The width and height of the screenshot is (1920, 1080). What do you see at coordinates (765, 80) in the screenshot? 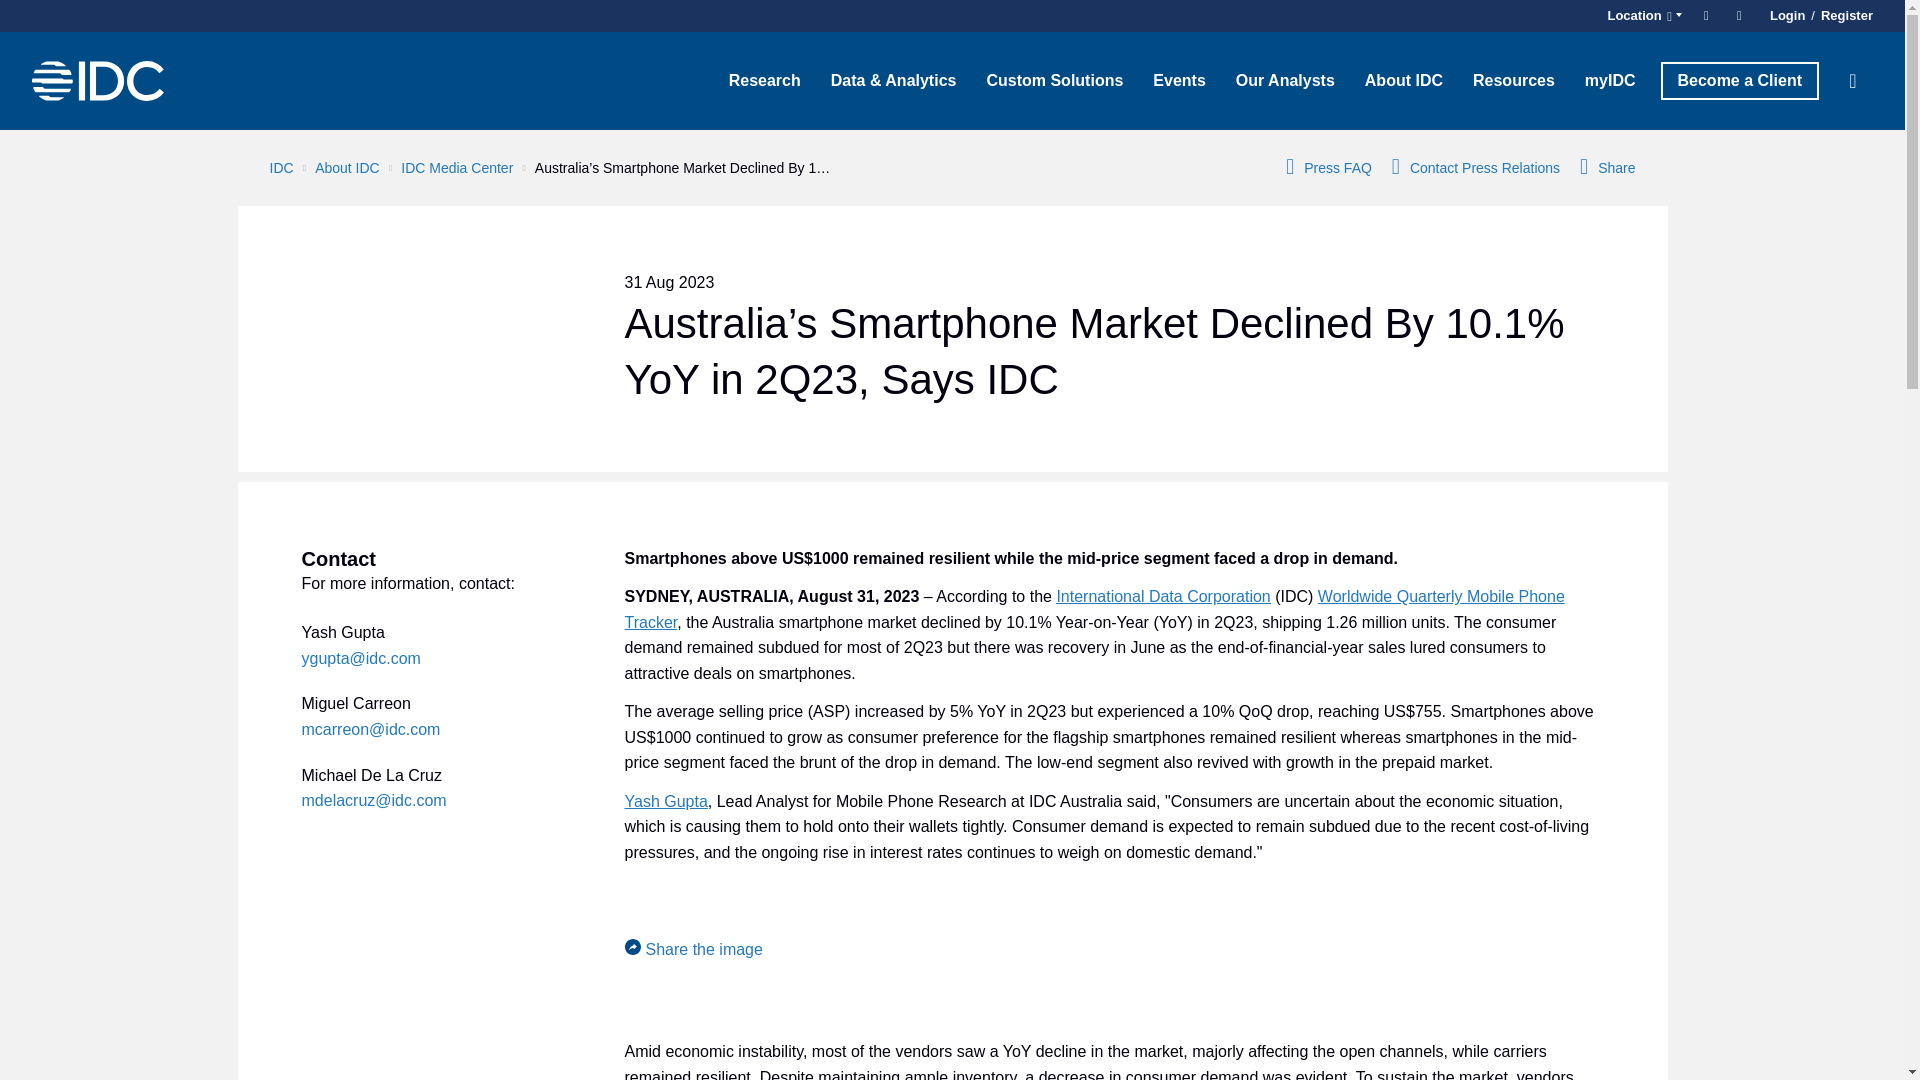
I see `Research` at bounding box center [765, 80].